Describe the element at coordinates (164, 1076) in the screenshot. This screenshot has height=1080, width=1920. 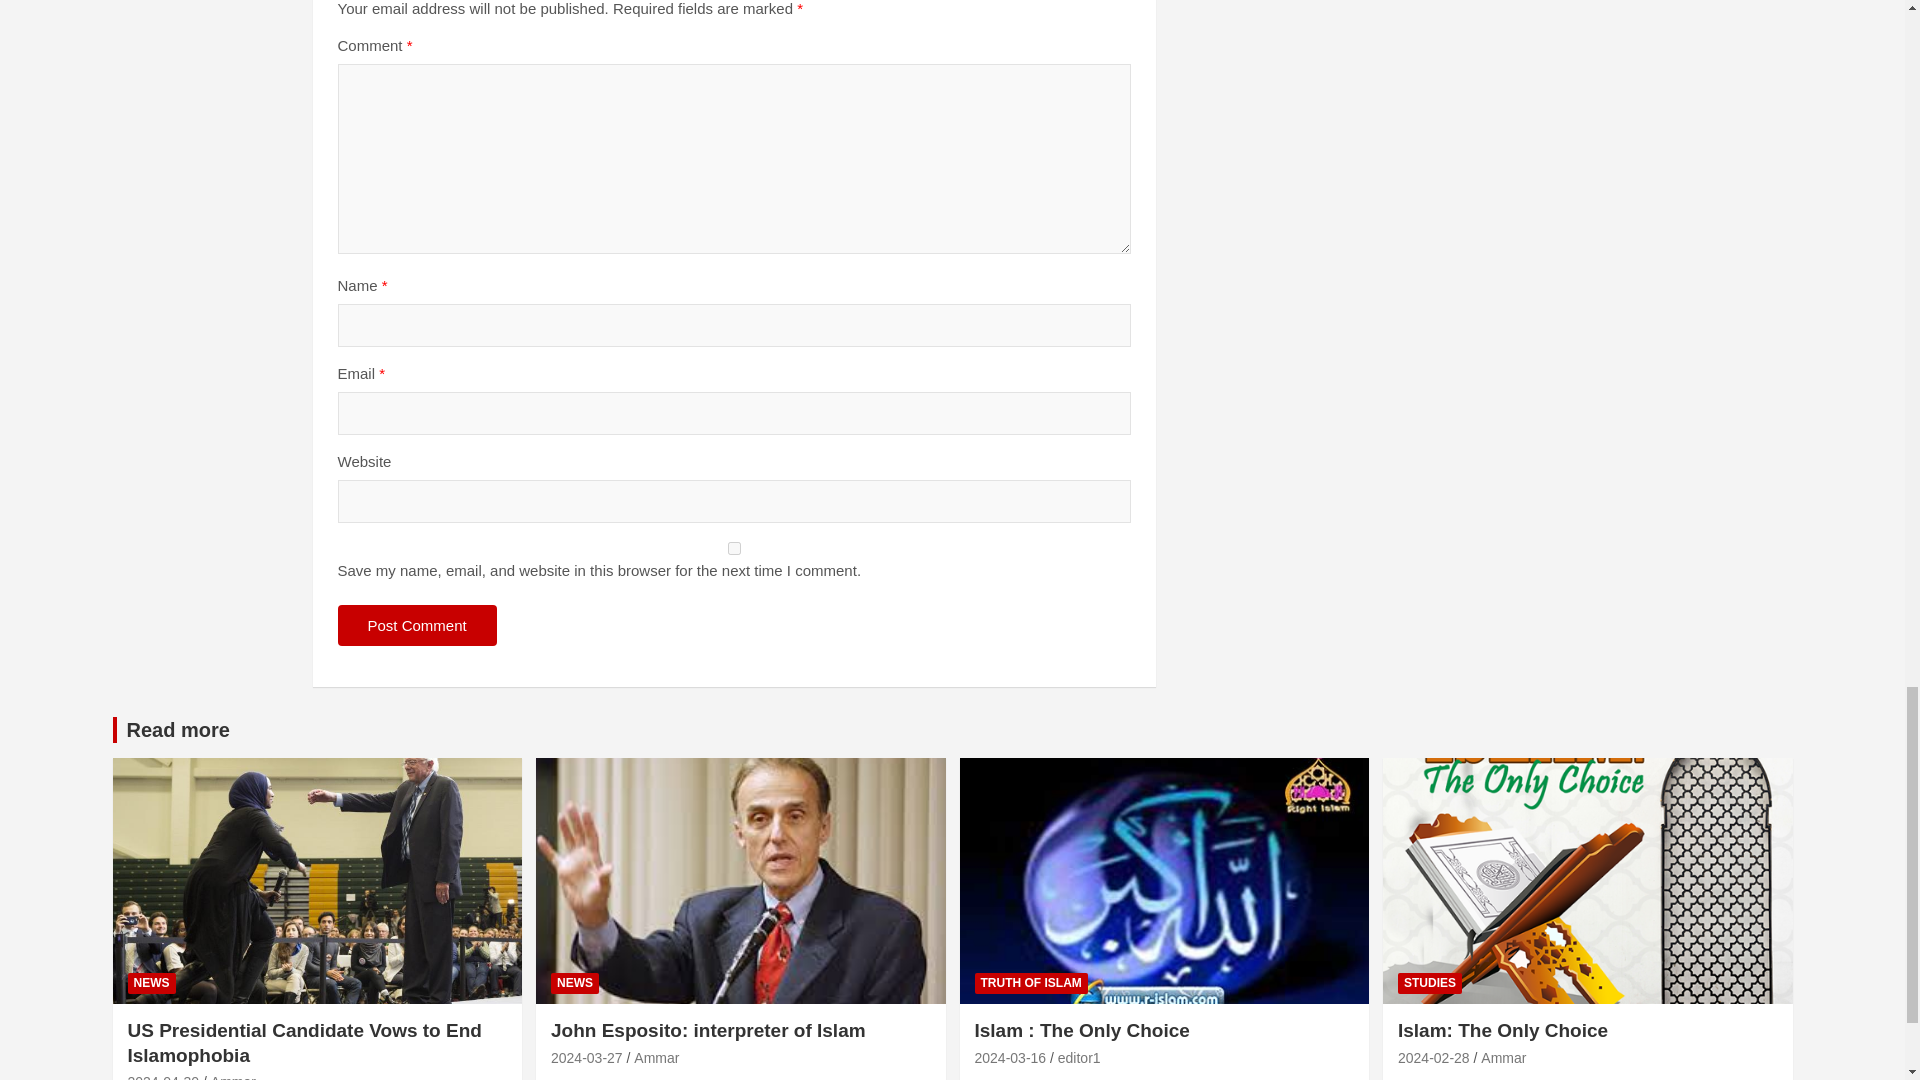
I see `US Presidential Candidate Vows to End Islamophobia` at that location.